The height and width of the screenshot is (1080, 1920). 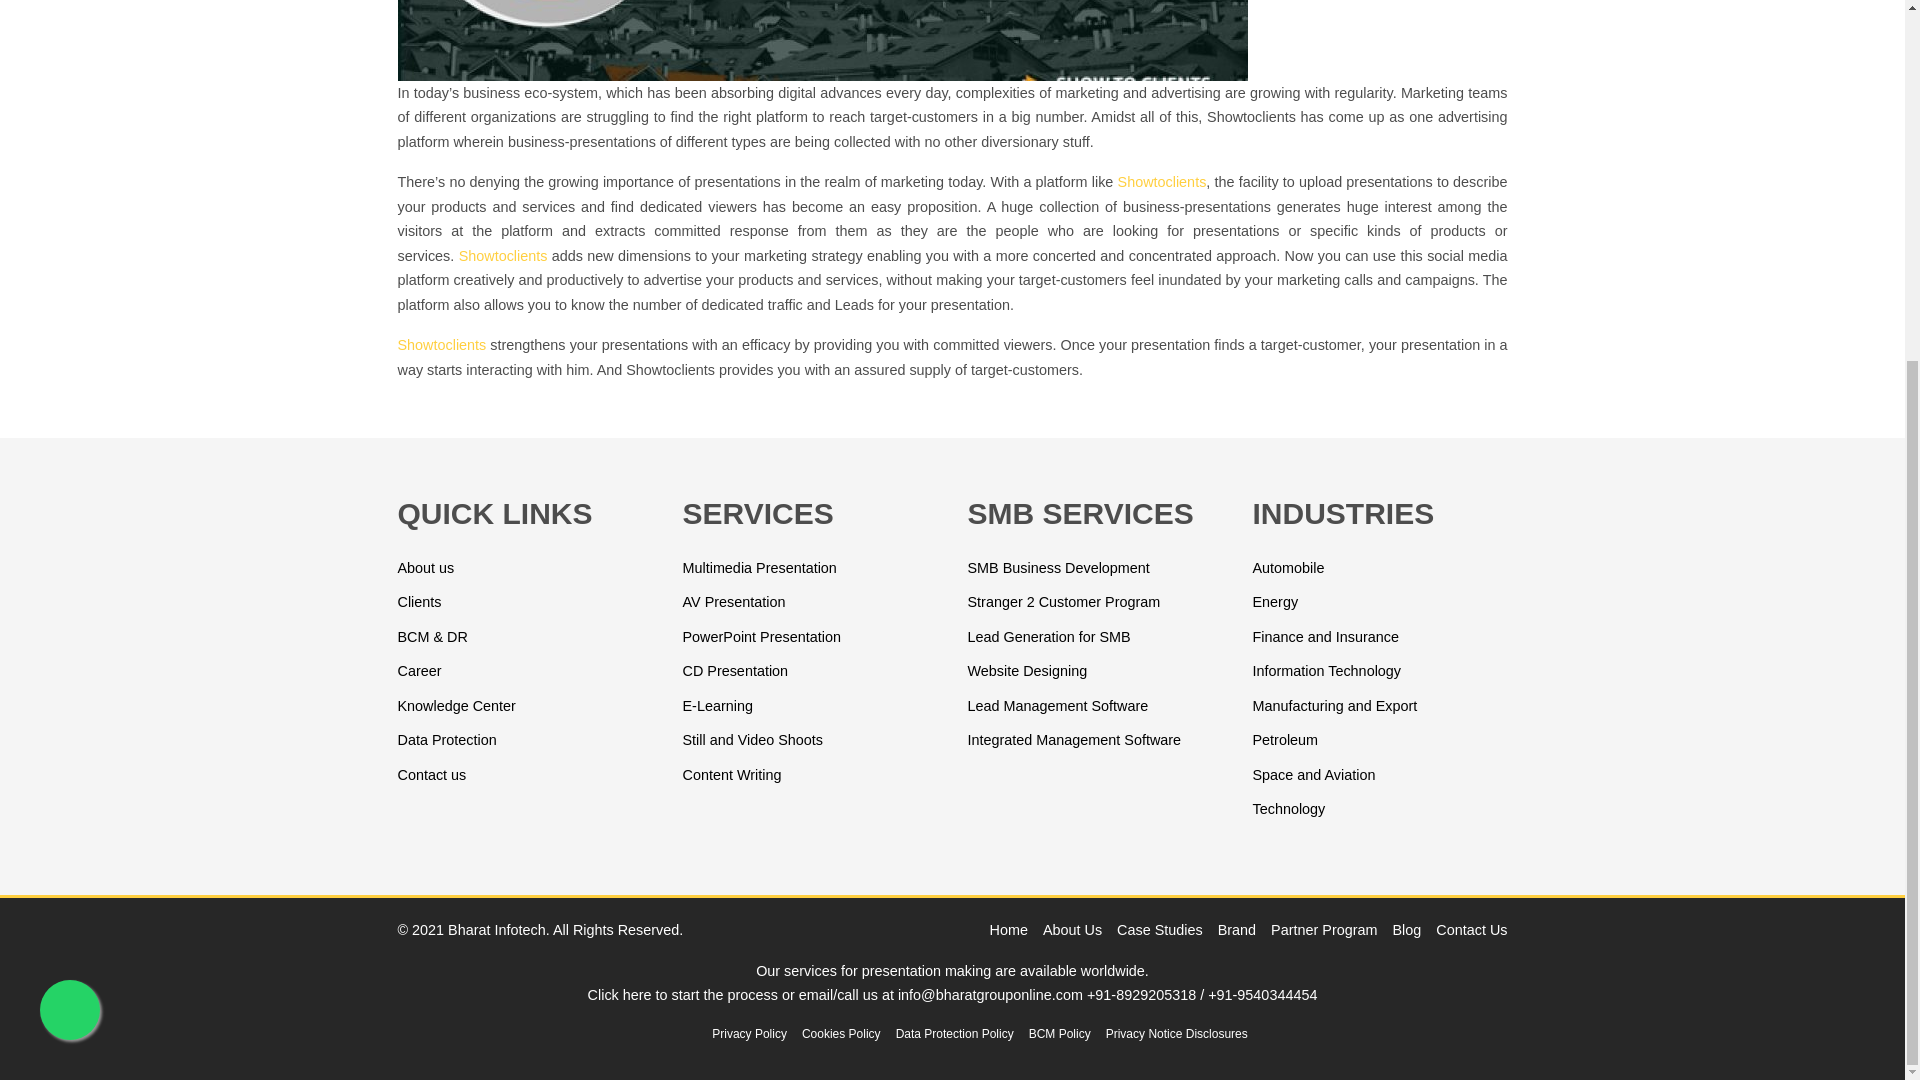 I want to click on Showtoclients, so click(x=502, y=256).